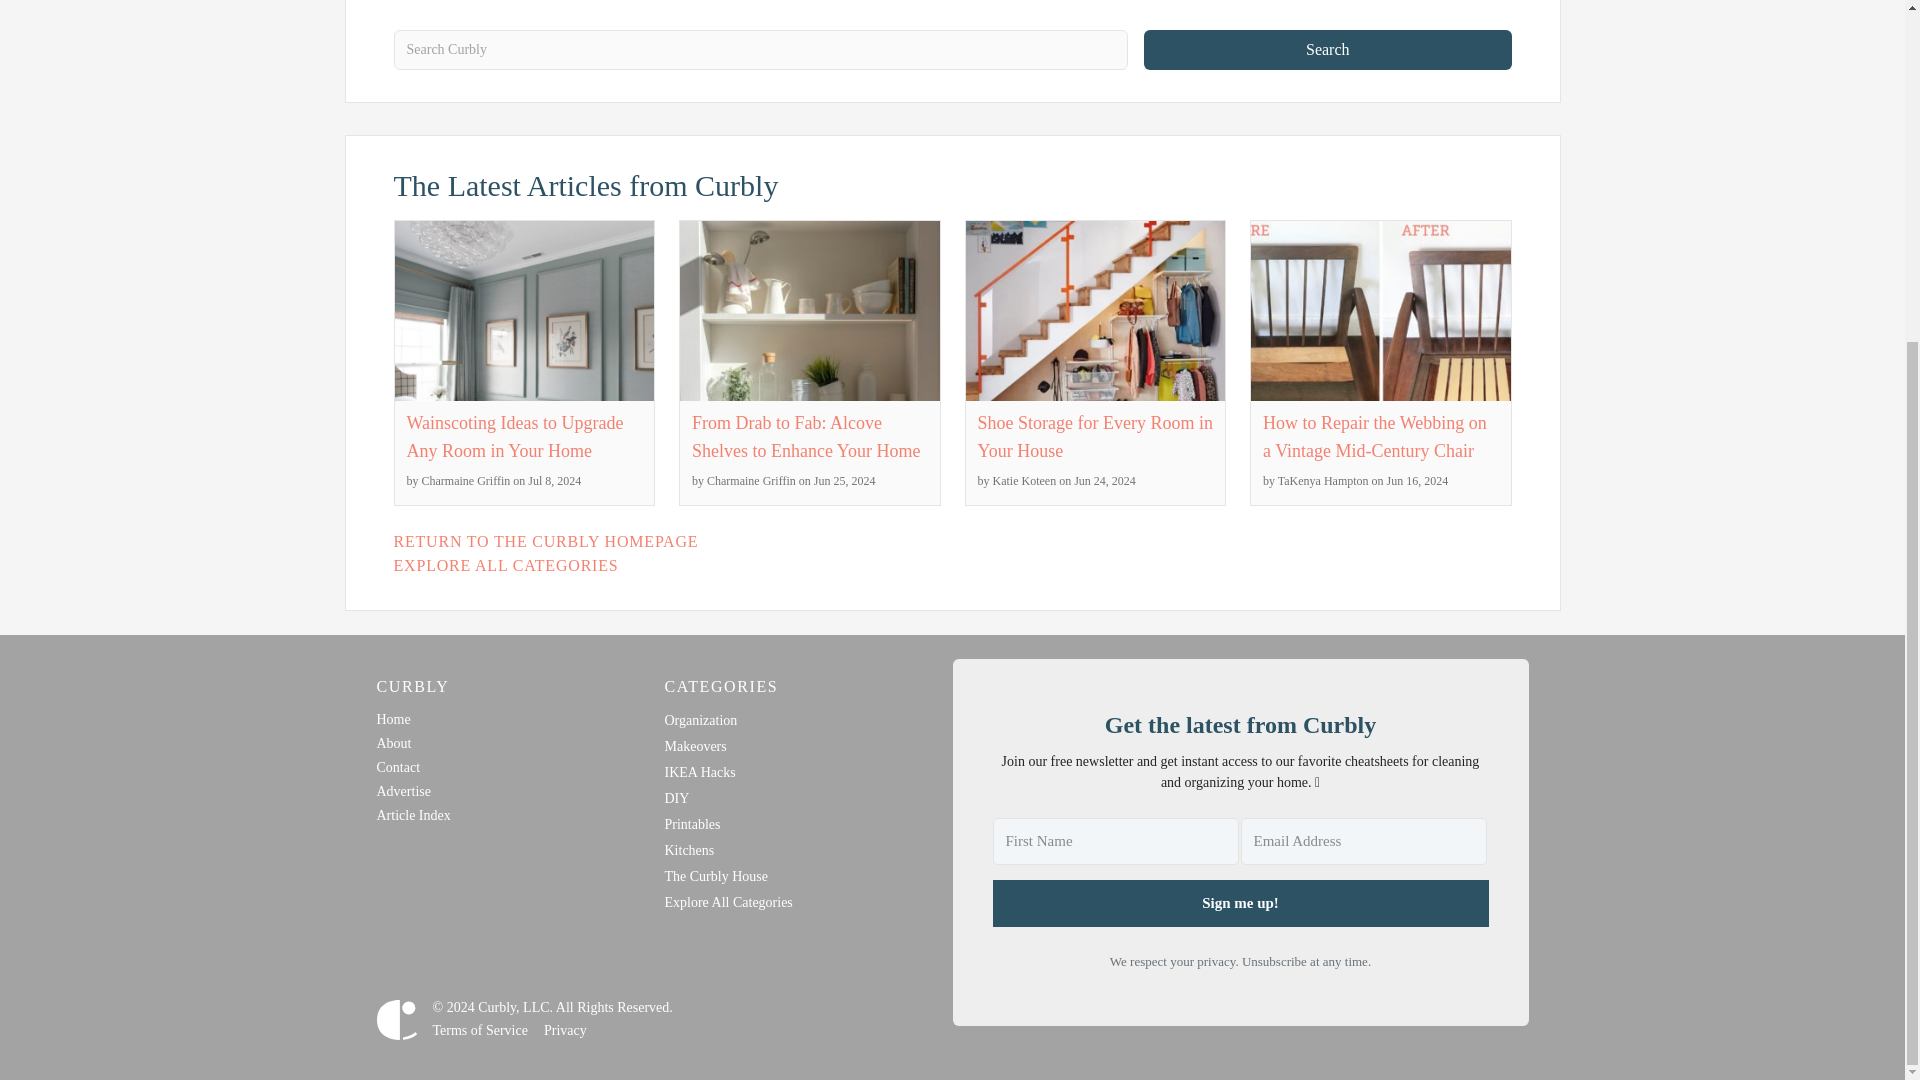 Image resolution: width=1920 pixels, height=1080 pixels. Describe the element at coordinates (506, 565) in the screenshot. I see `EXPLORE ALL CATEGORIES` at that location.